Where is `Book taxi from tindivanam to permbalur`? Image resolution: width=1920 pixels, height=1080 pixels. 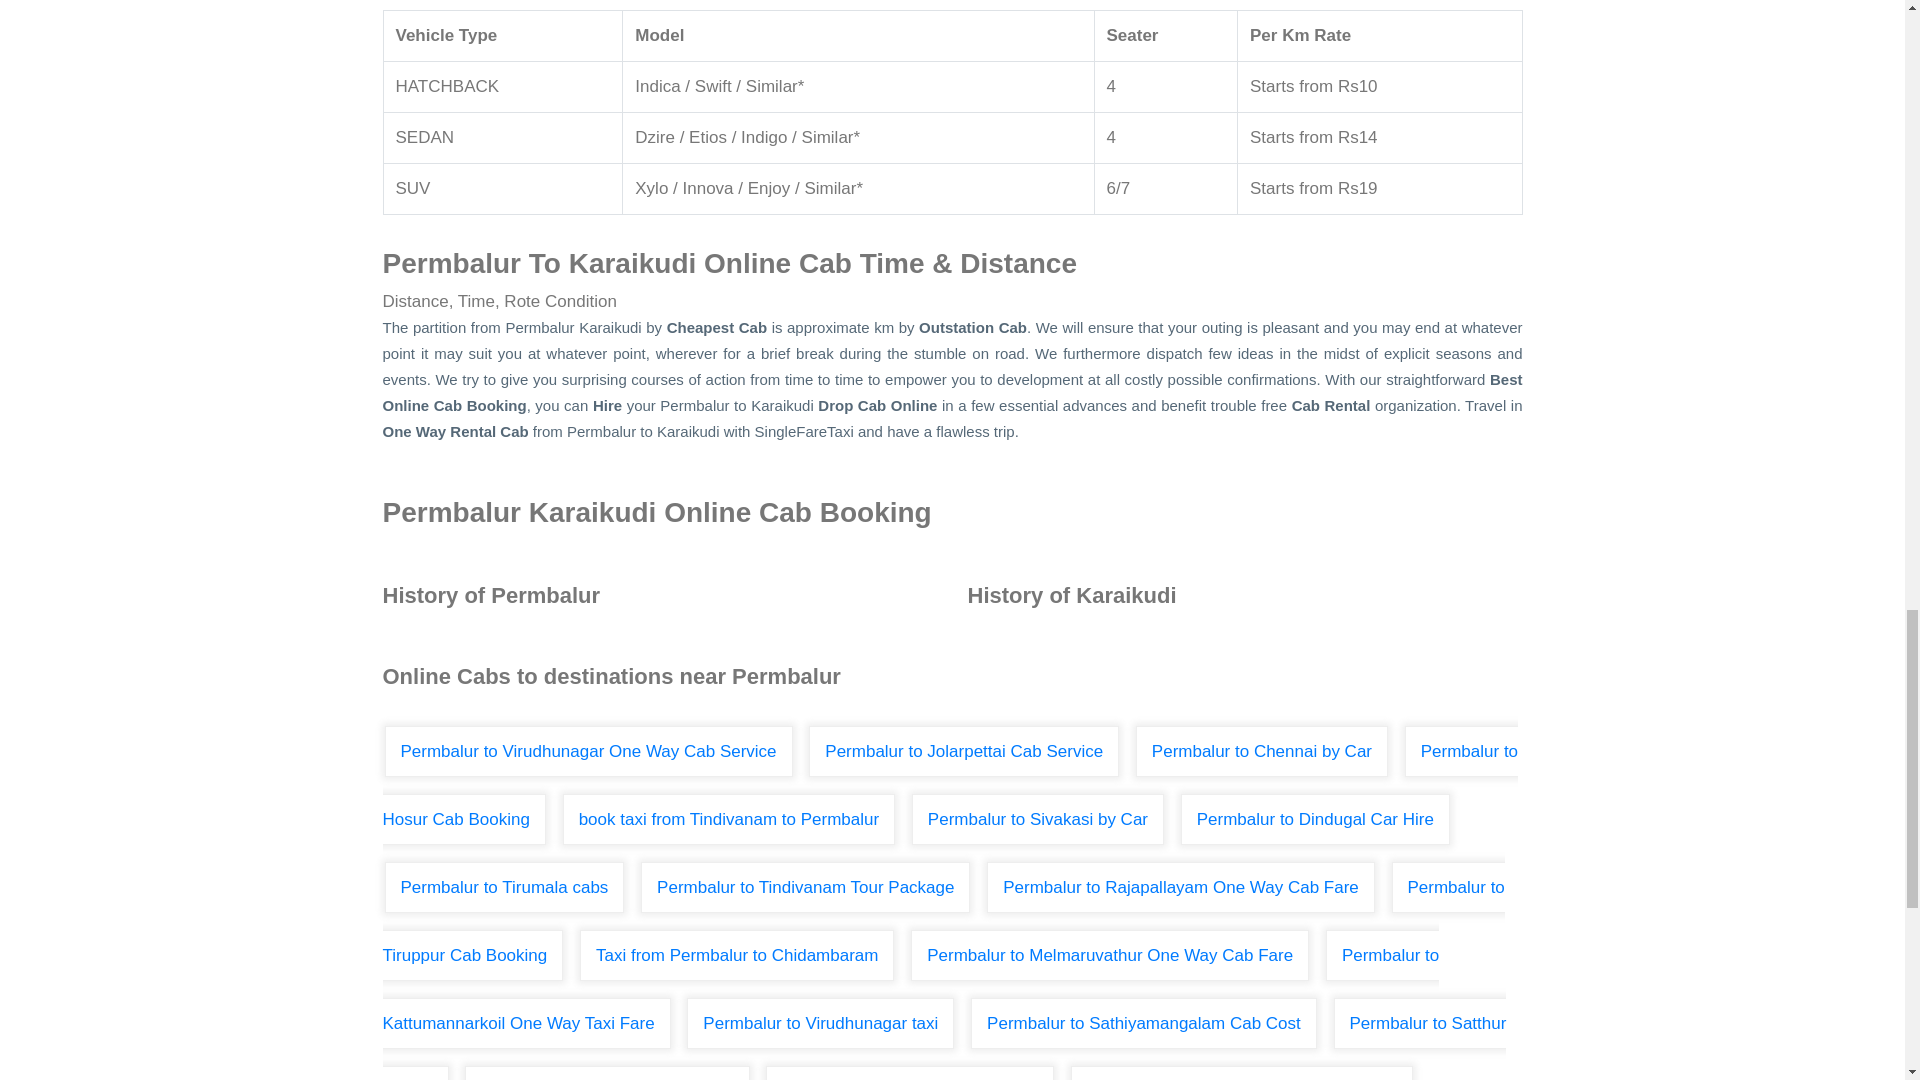 Book taxi from tindivanam to permbalur is located at coordinates (728, 818).